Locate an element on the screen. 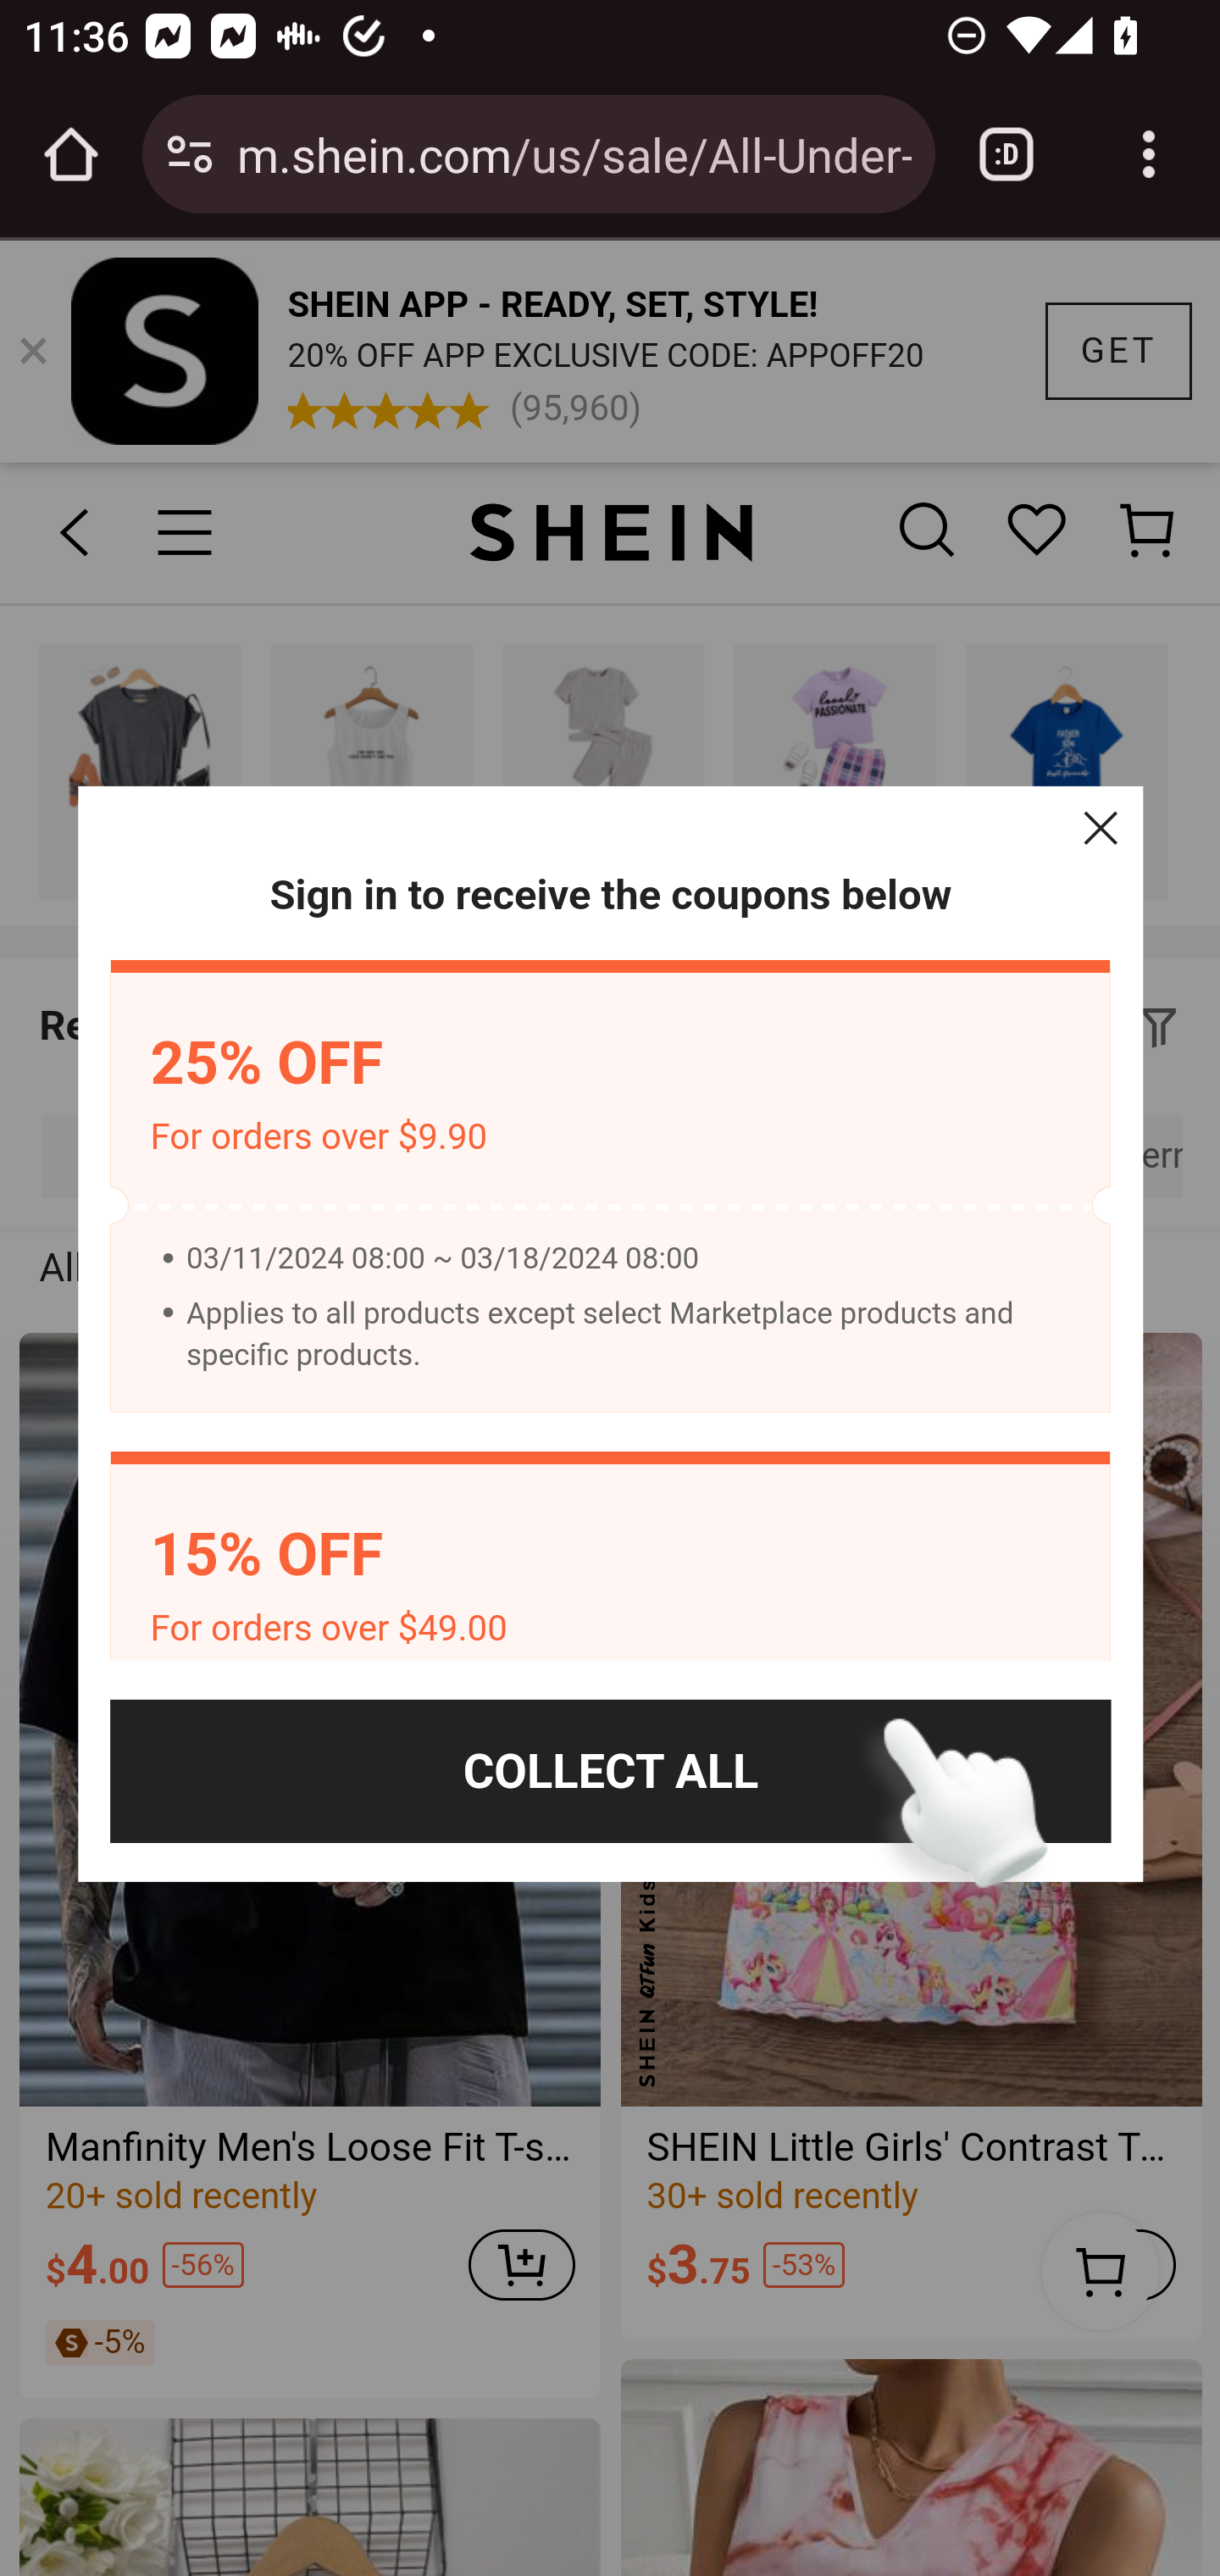  COLLECT ALL is located at coordinates (610, 1771).